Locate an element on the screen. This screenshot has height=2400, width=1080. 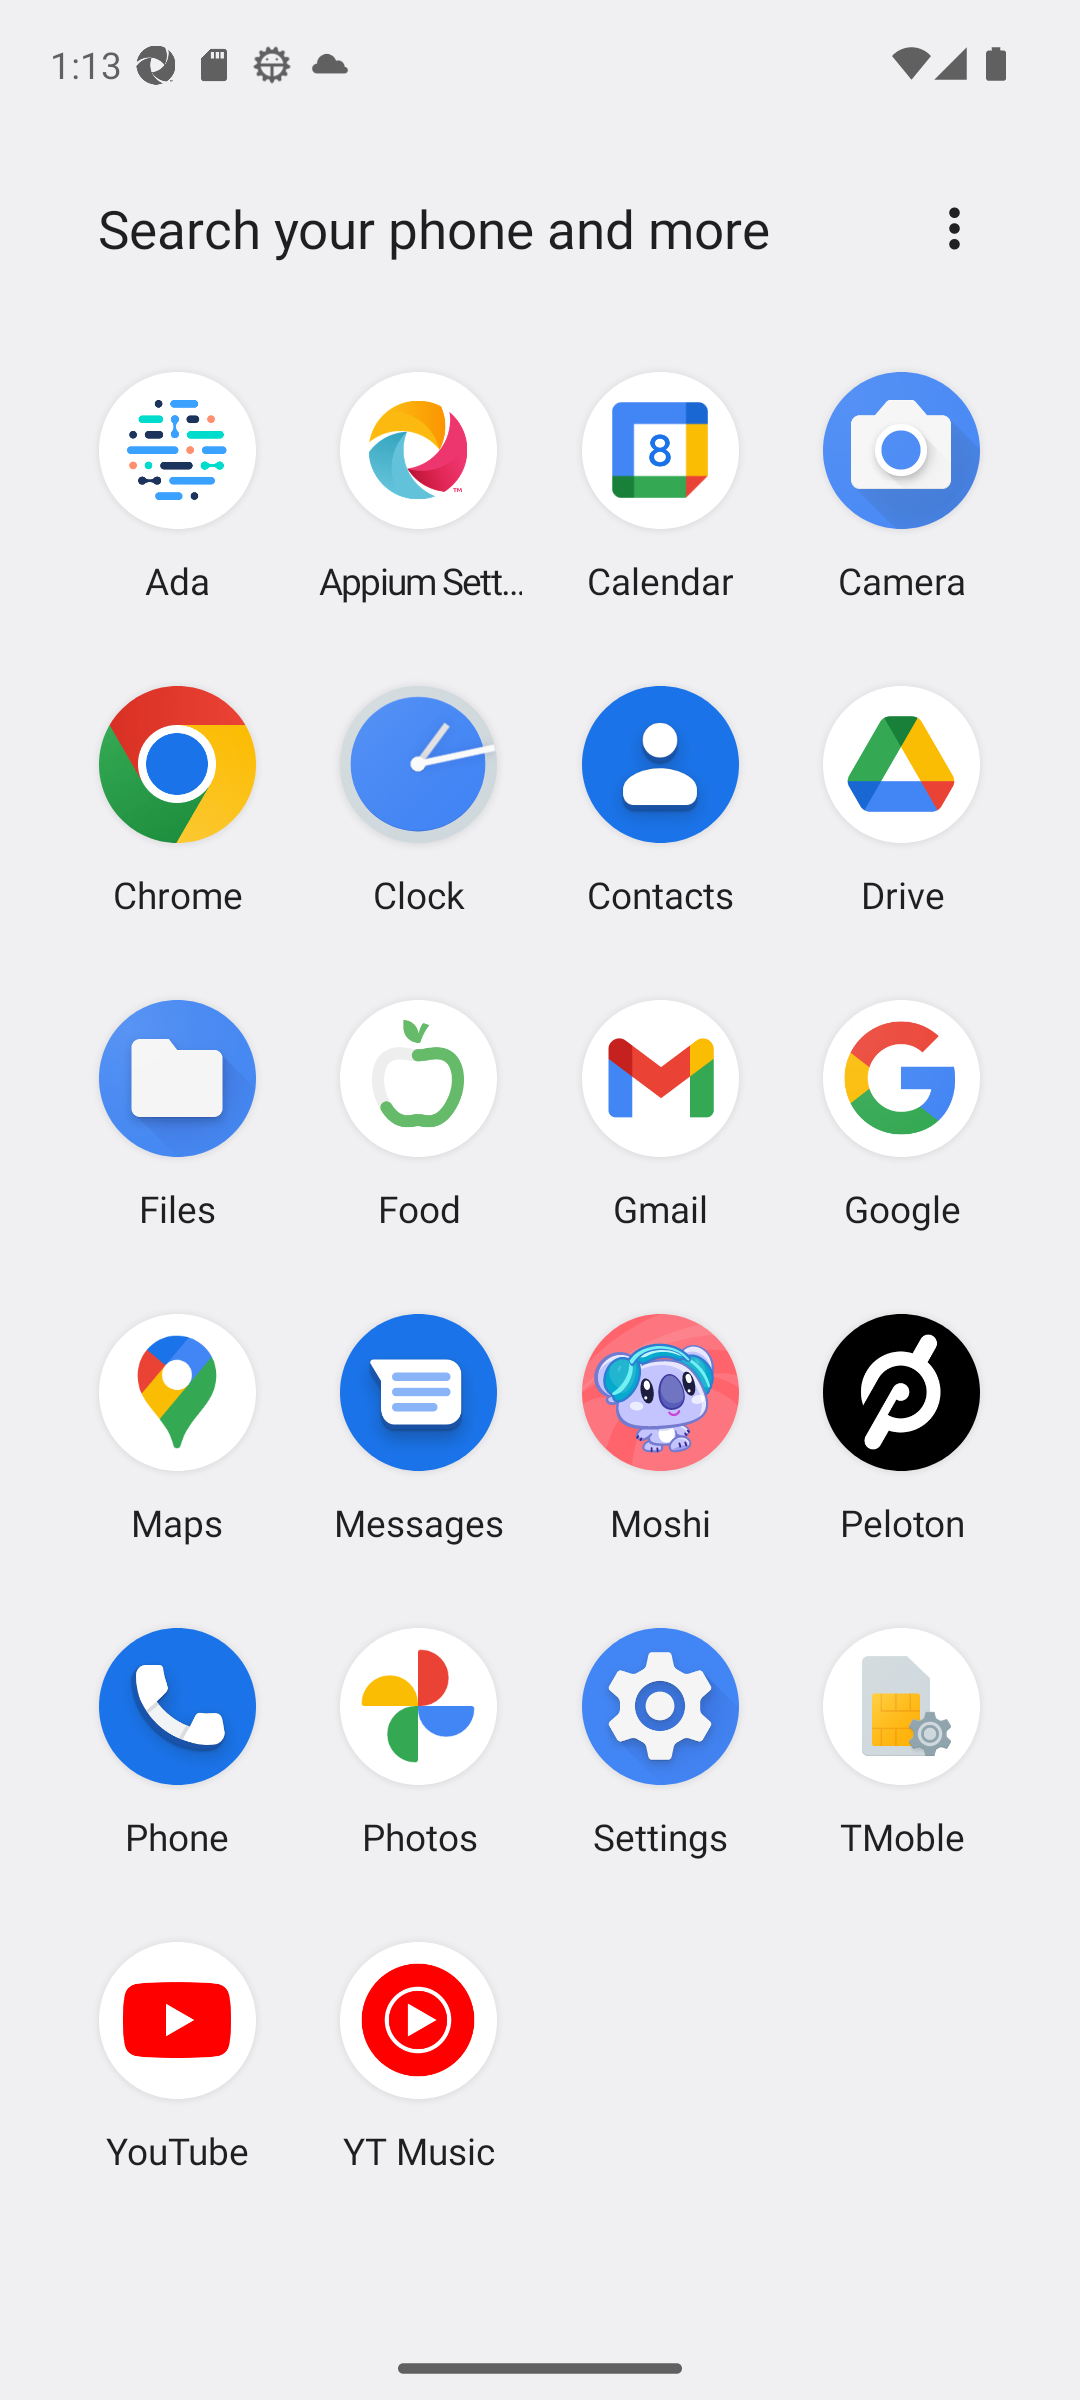
Calendar is located at coordinates (660, 486).